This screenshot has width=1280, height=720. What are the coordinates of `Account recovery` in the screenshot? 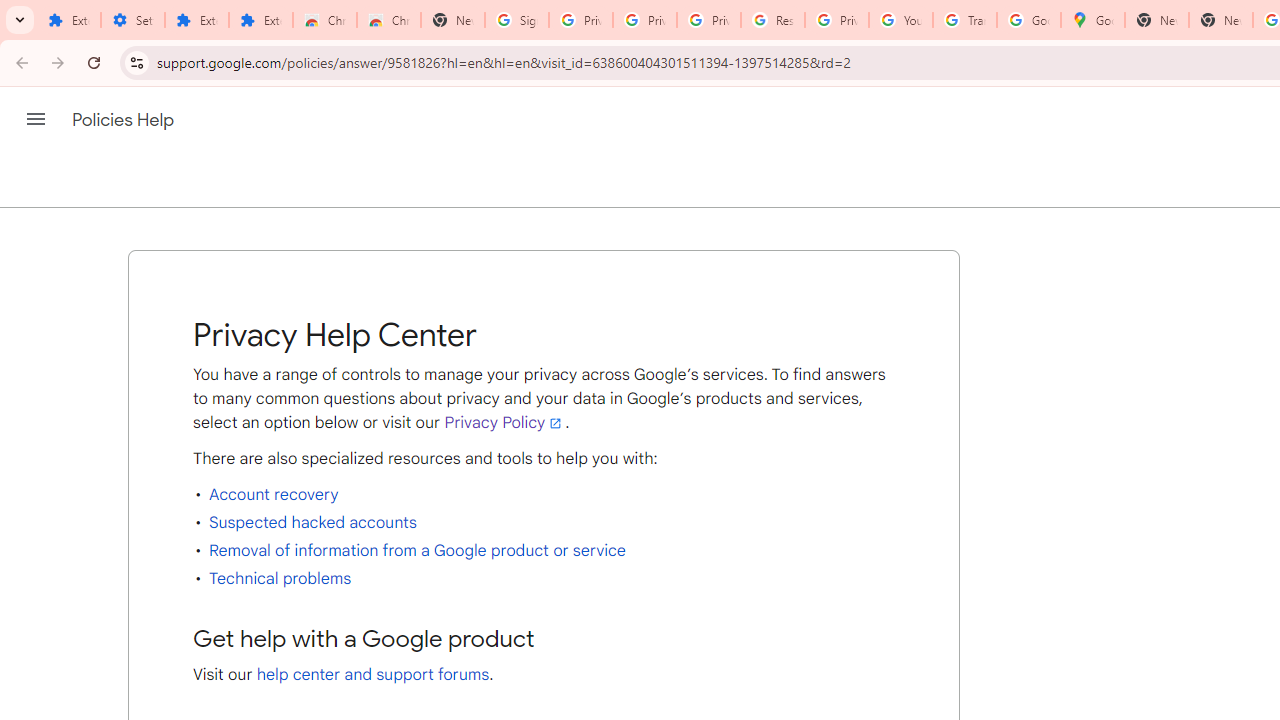 It's located at (274, 494).